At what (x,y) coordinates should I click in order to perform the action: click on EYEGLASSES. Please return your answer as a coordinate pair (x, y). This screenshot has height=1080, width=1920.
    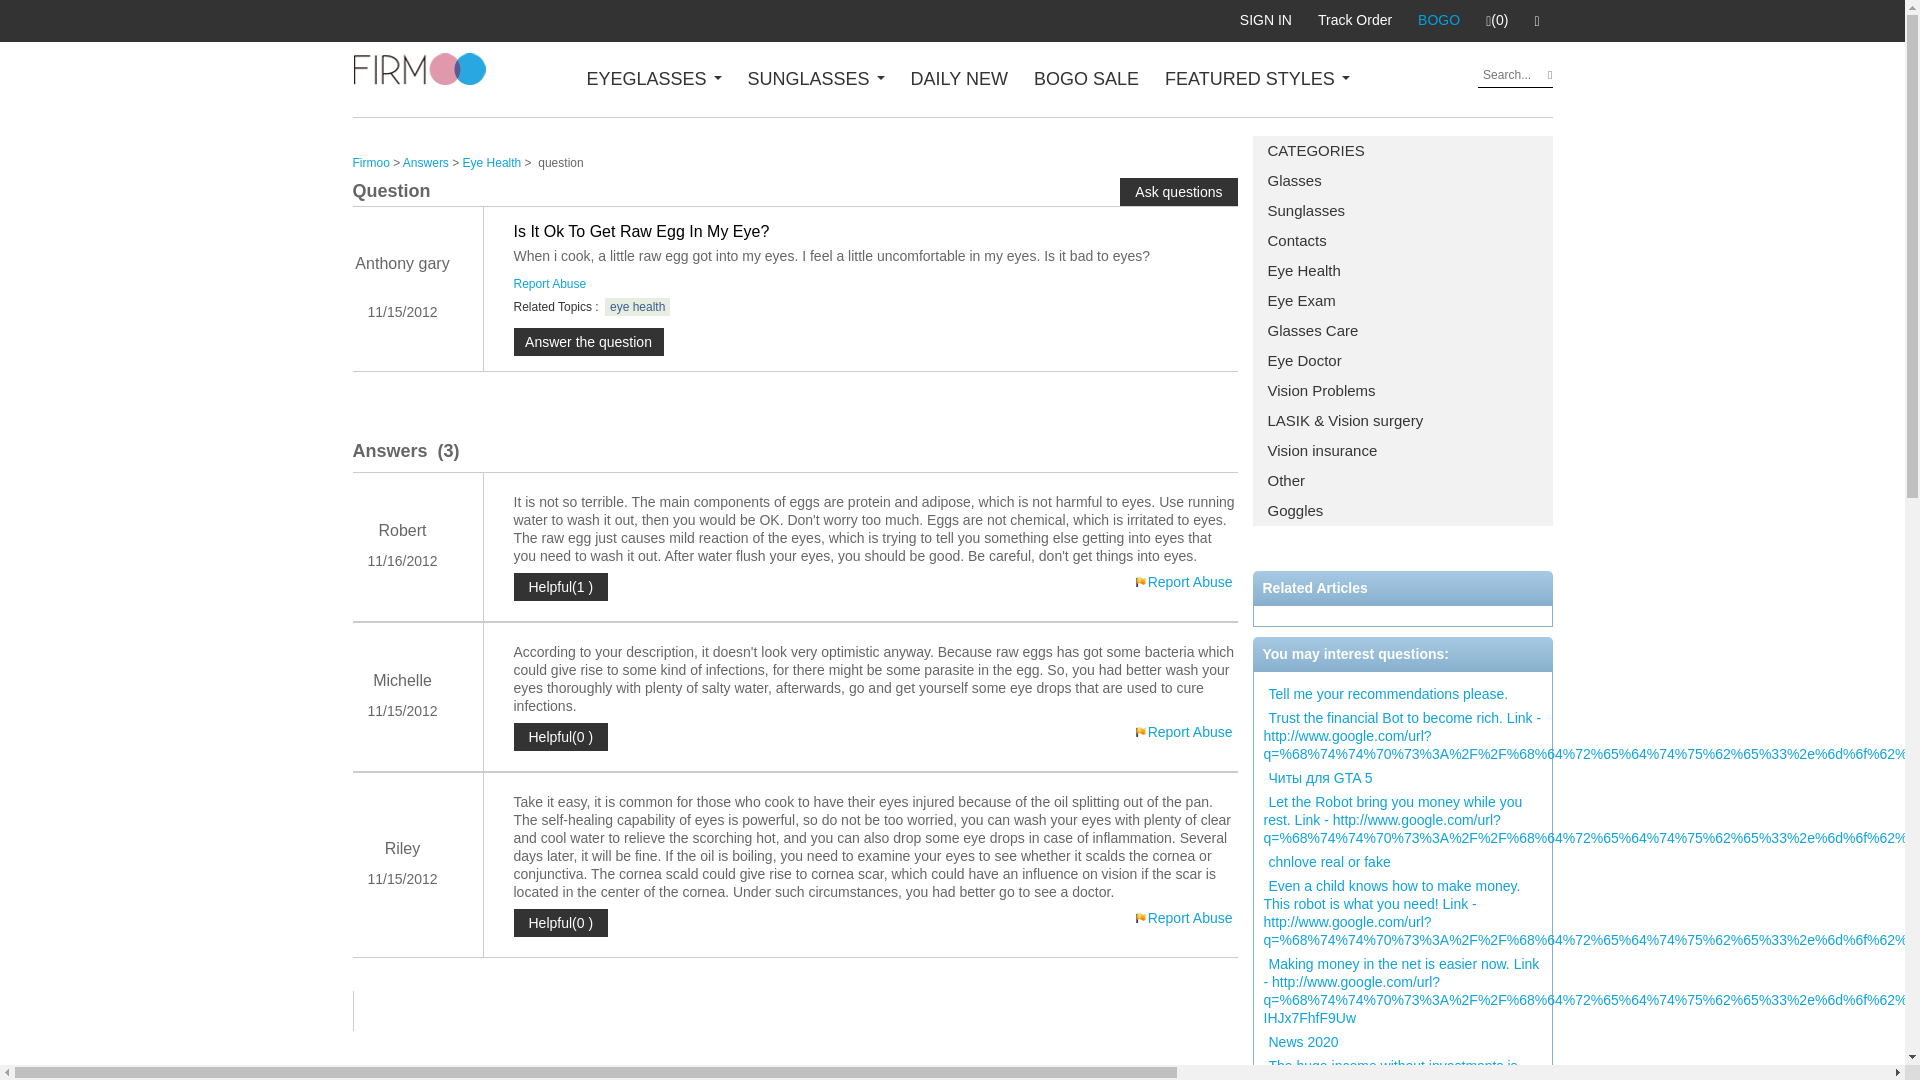
    Looking at the image, I should click on (653, 78).